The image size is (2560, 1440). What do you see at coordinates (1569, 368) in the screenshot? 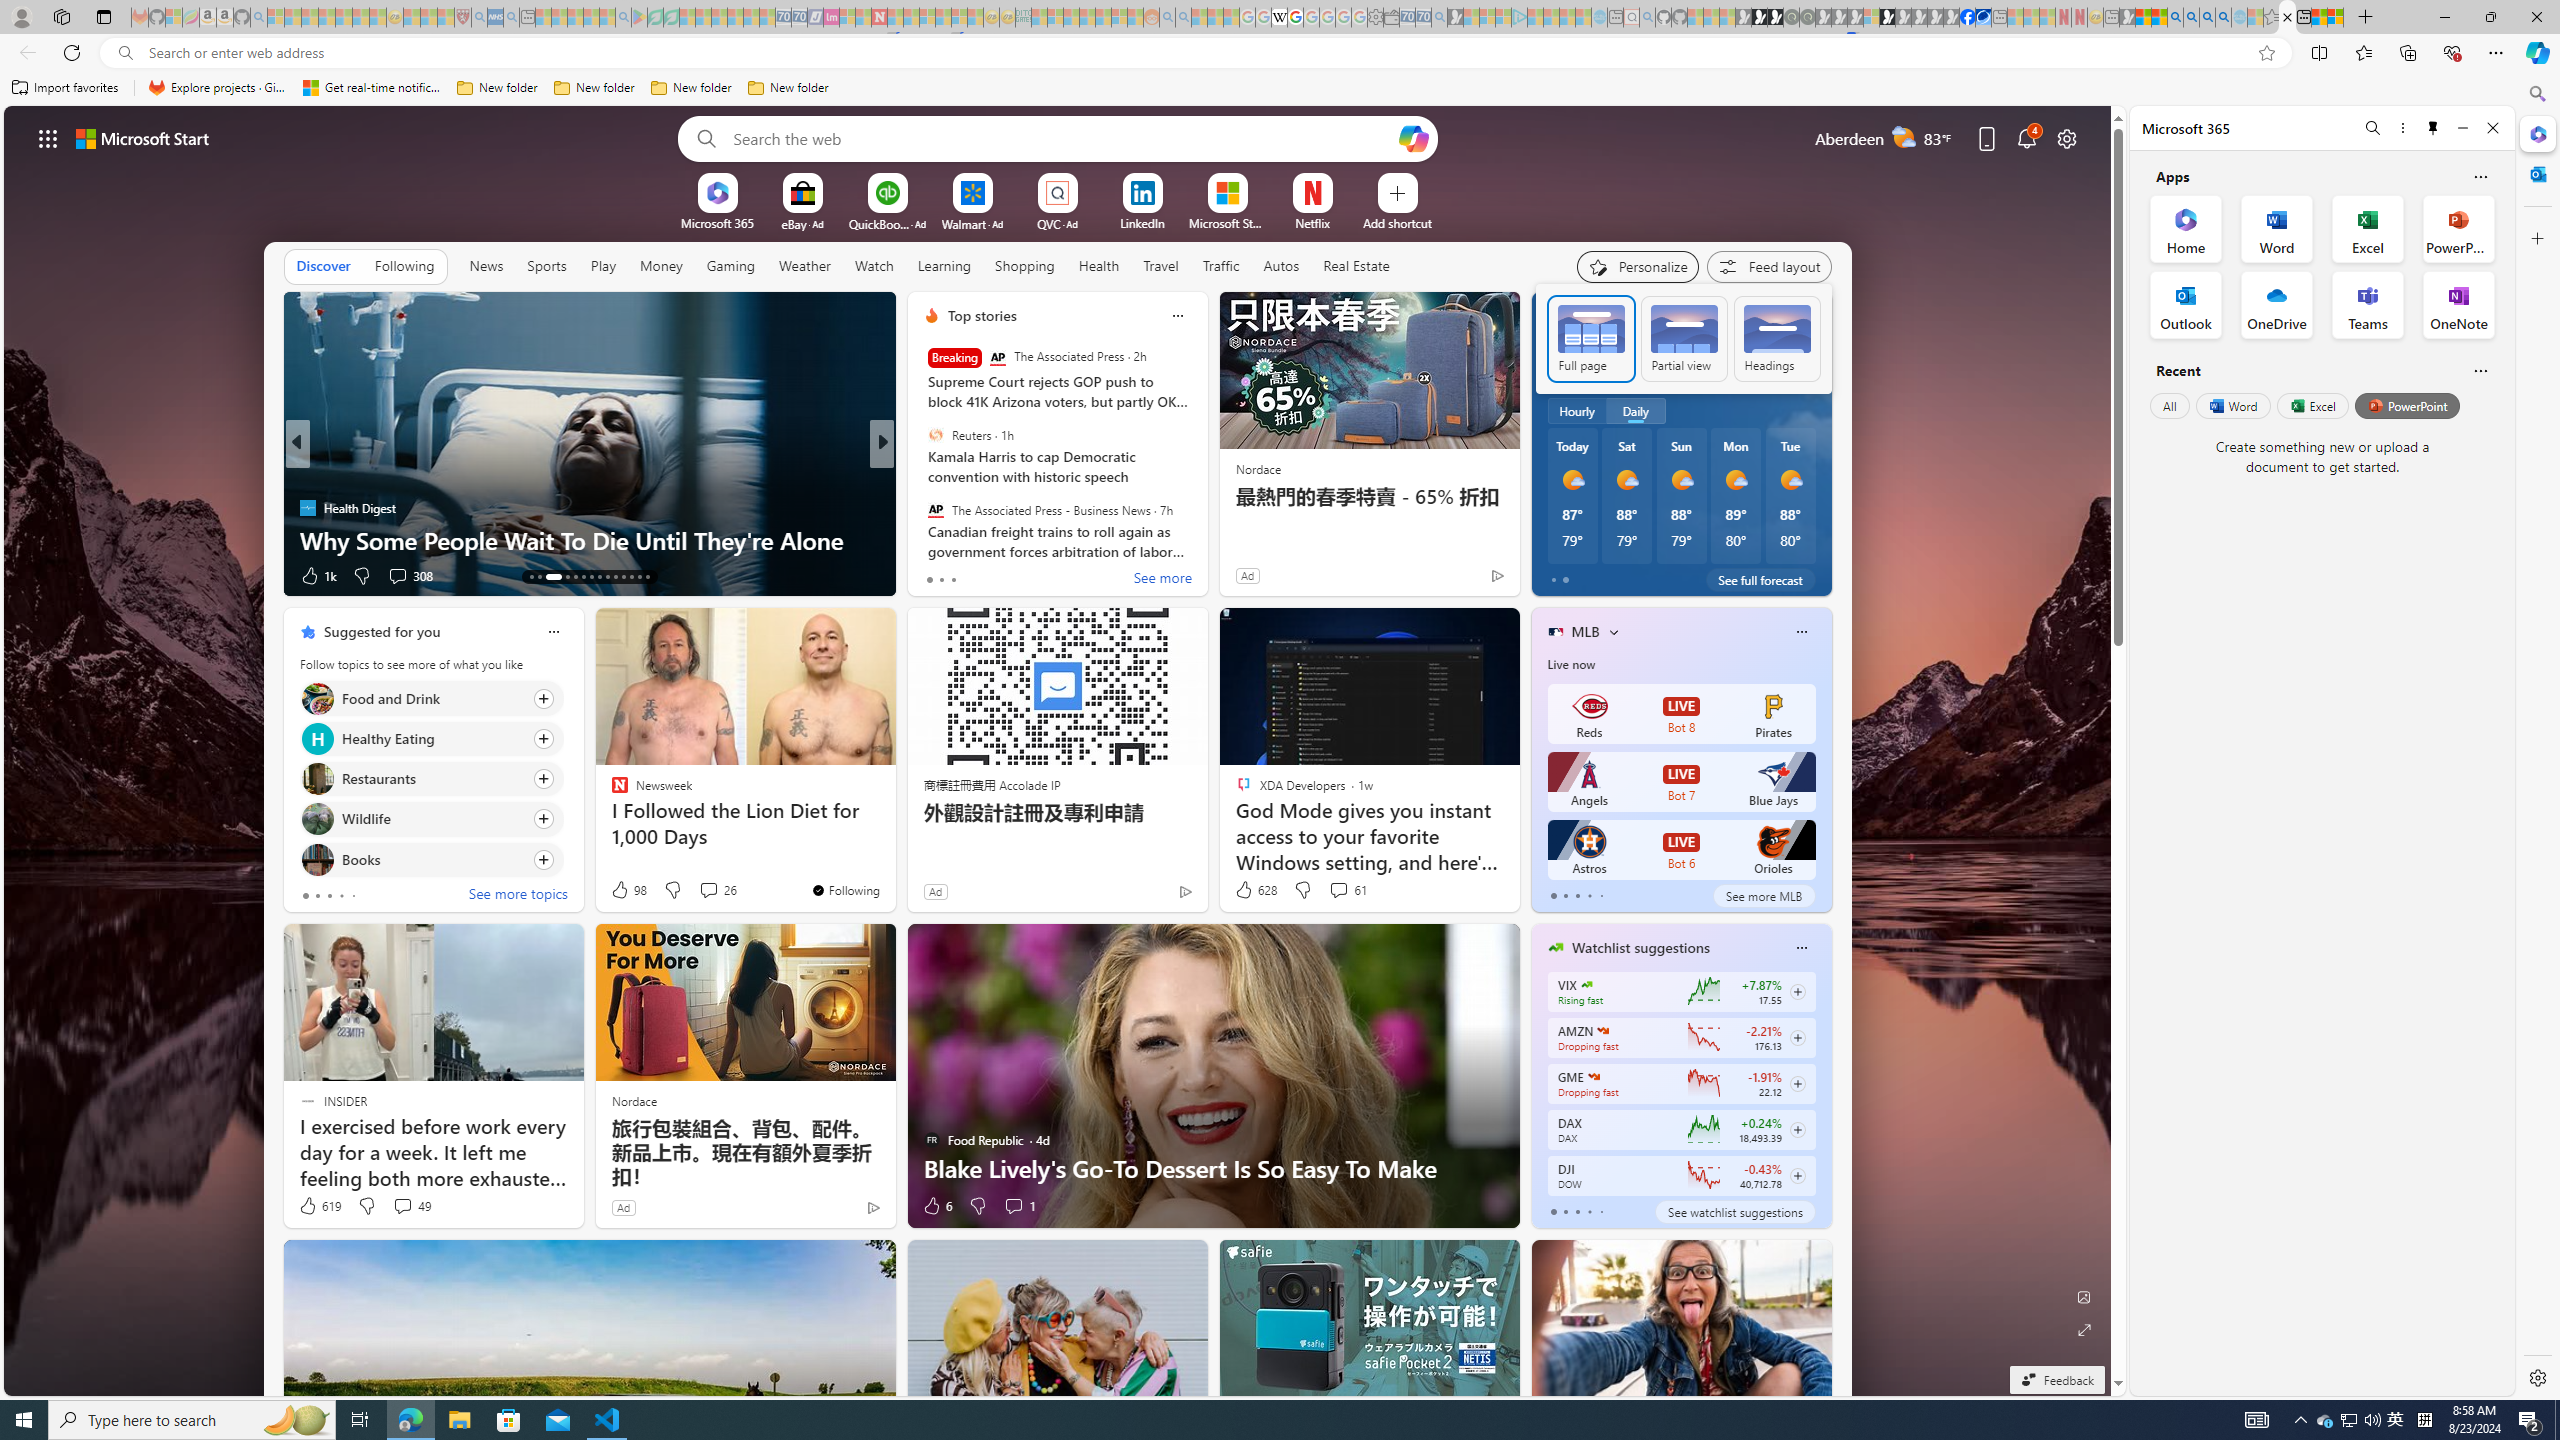
I see `Partly sunny` at bounding box center [1569, 368].